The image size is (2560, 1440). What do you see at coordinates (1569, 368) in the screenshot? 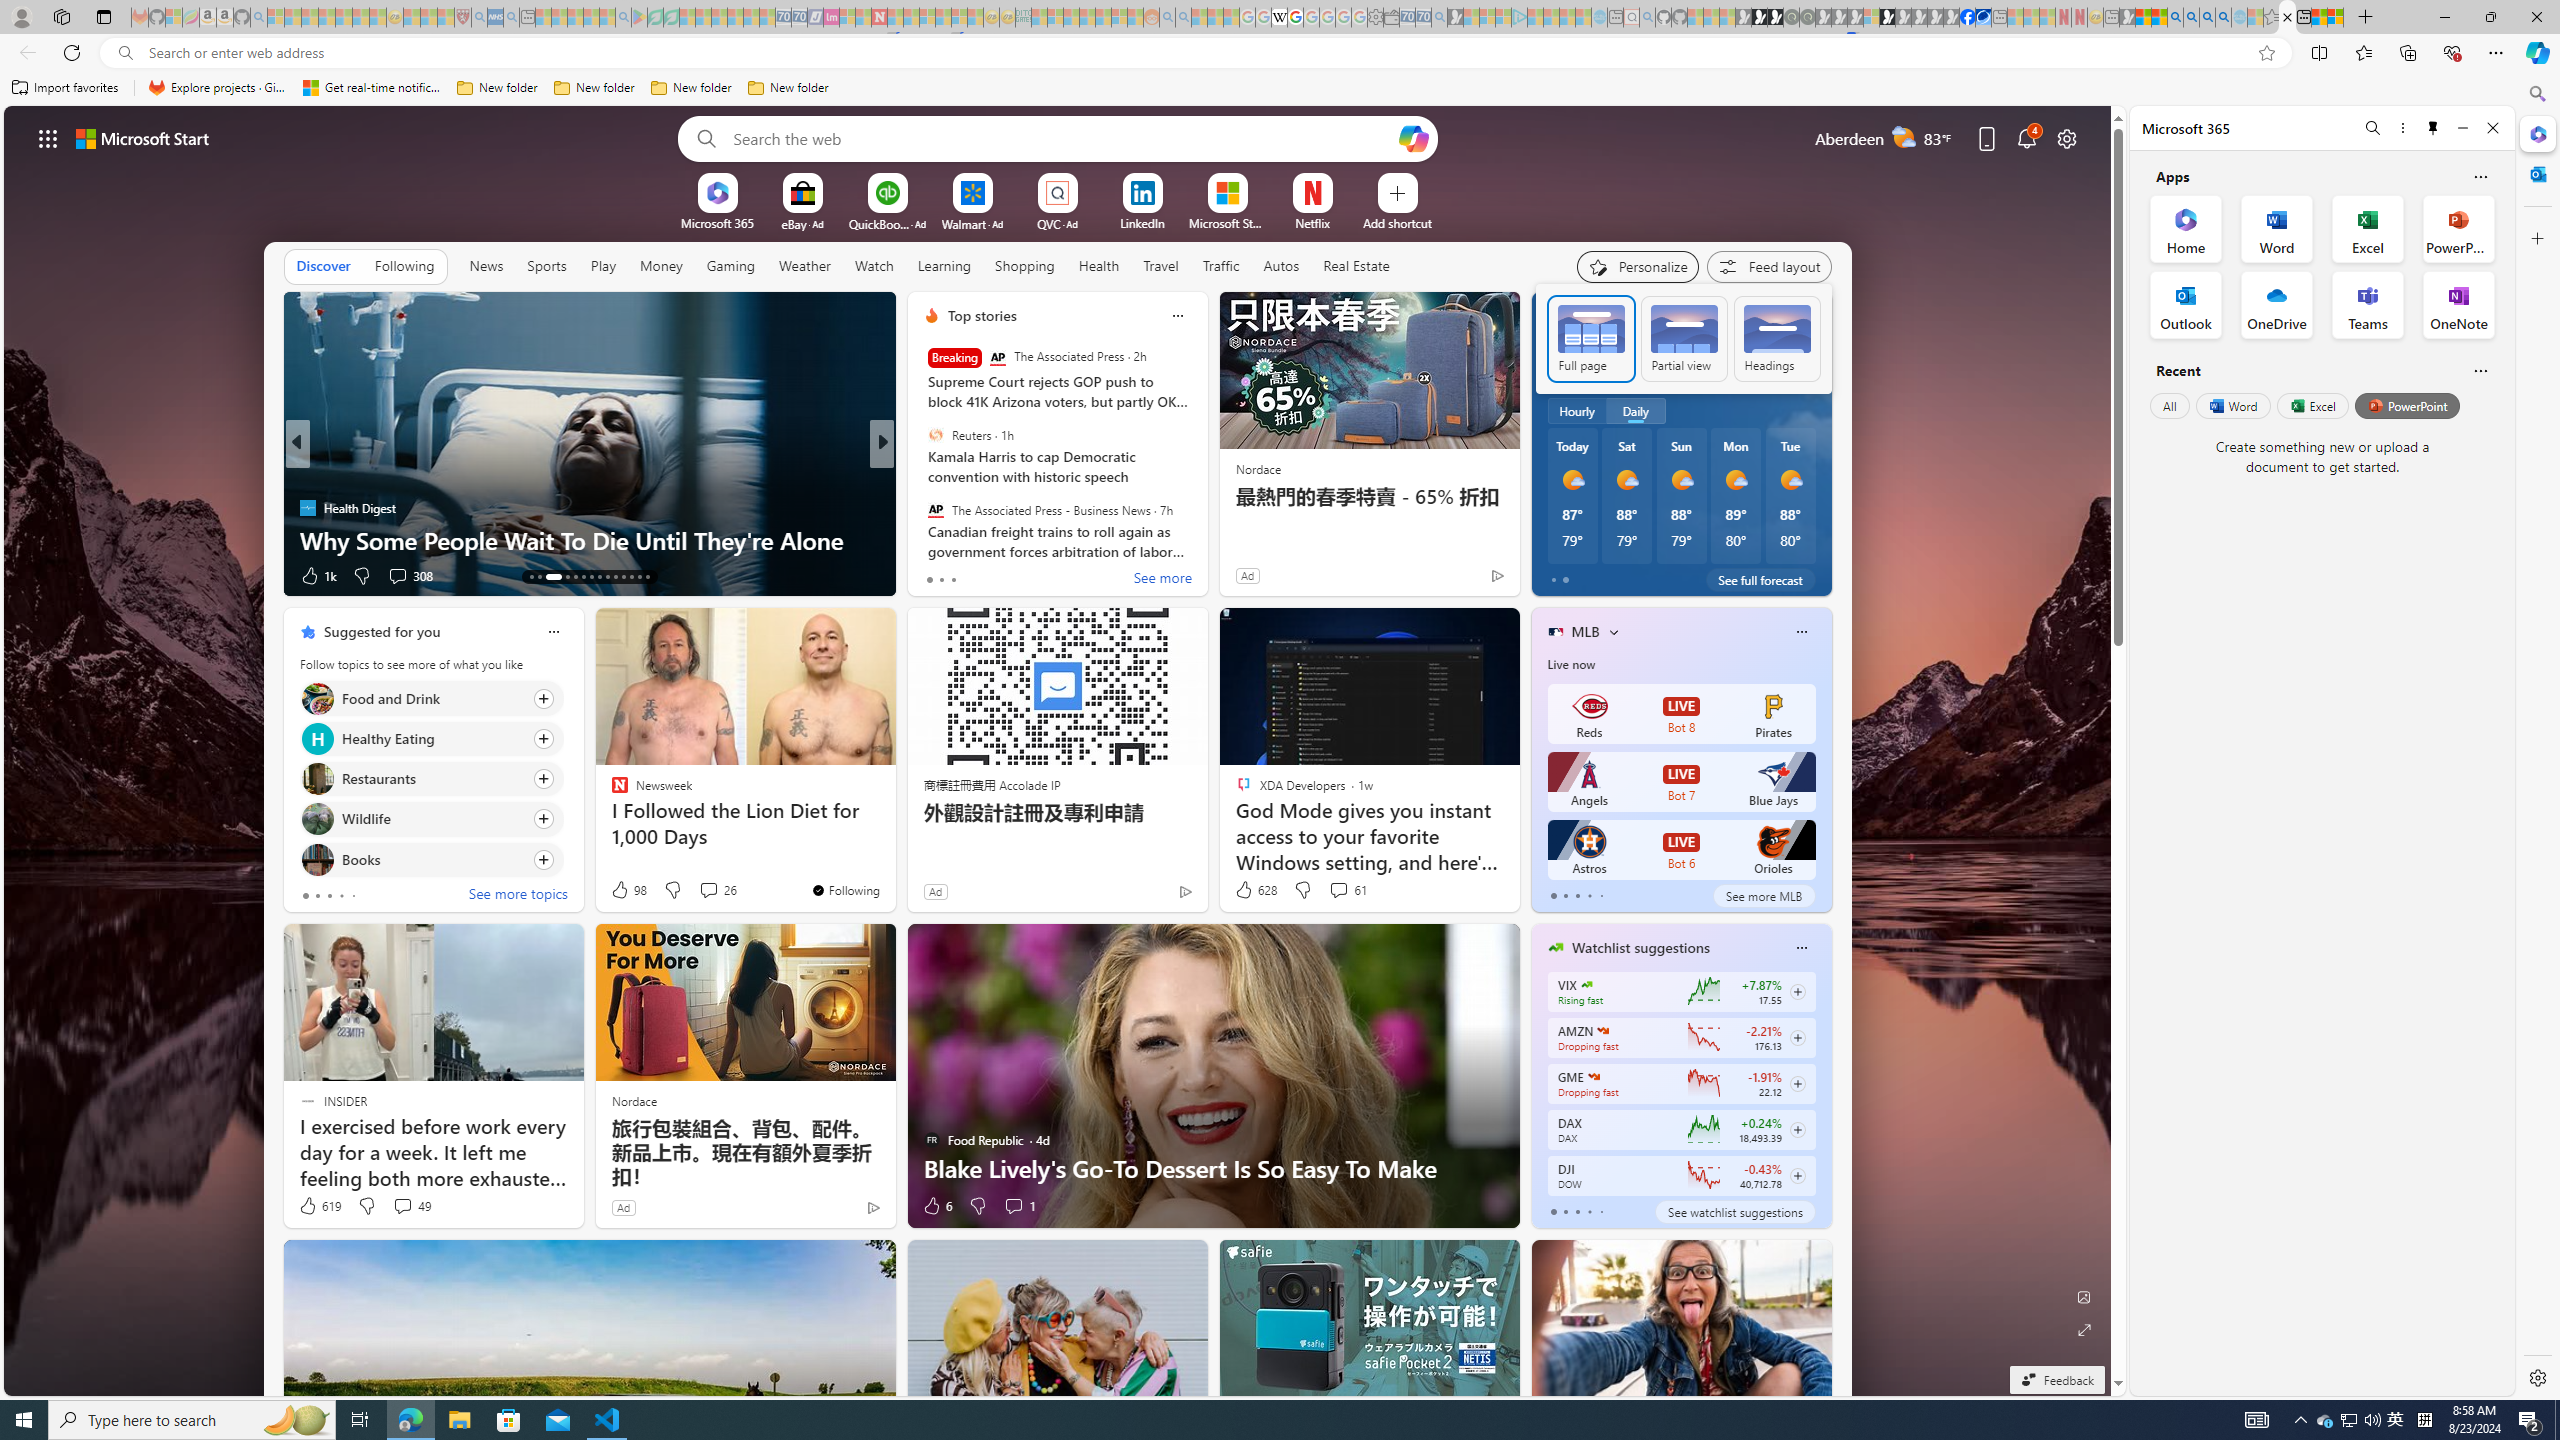
I see `Partly sunny` at bounding box center [1569, 368].